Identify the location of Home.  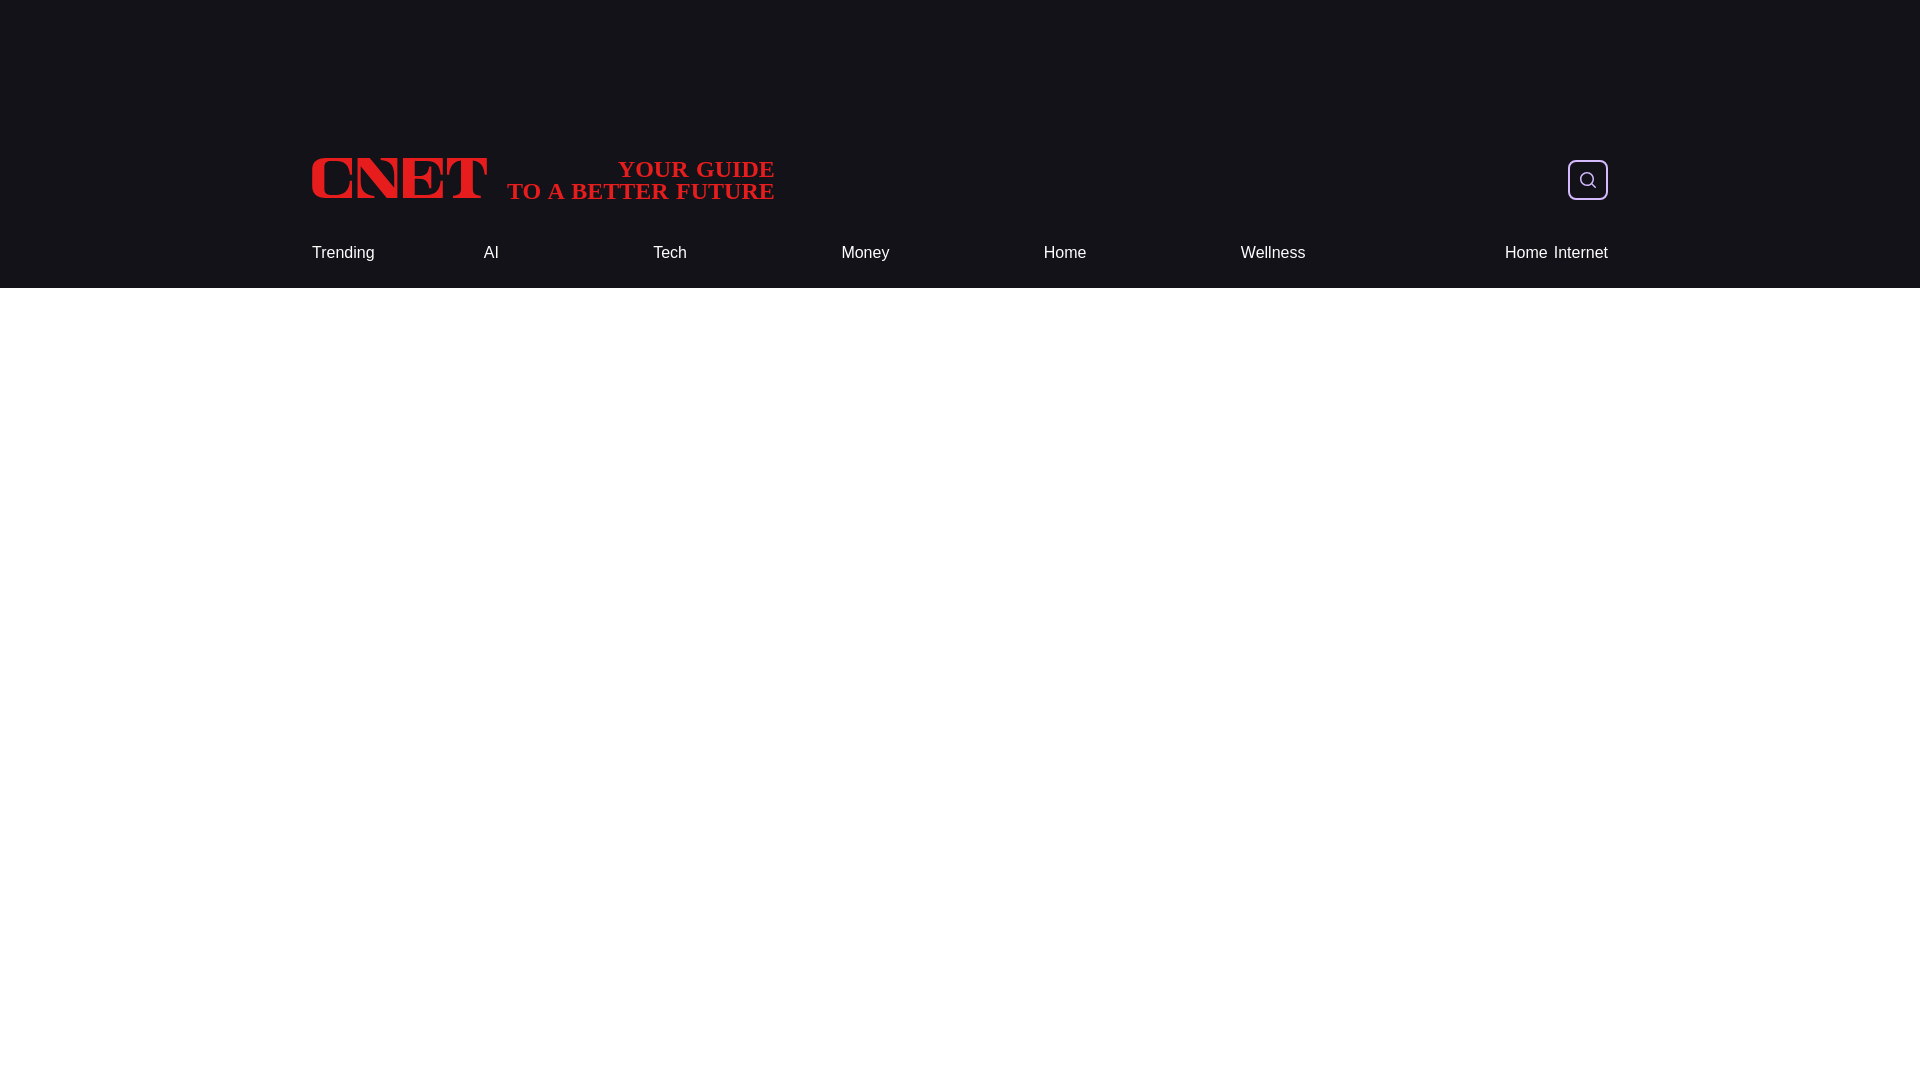
(670, 252).